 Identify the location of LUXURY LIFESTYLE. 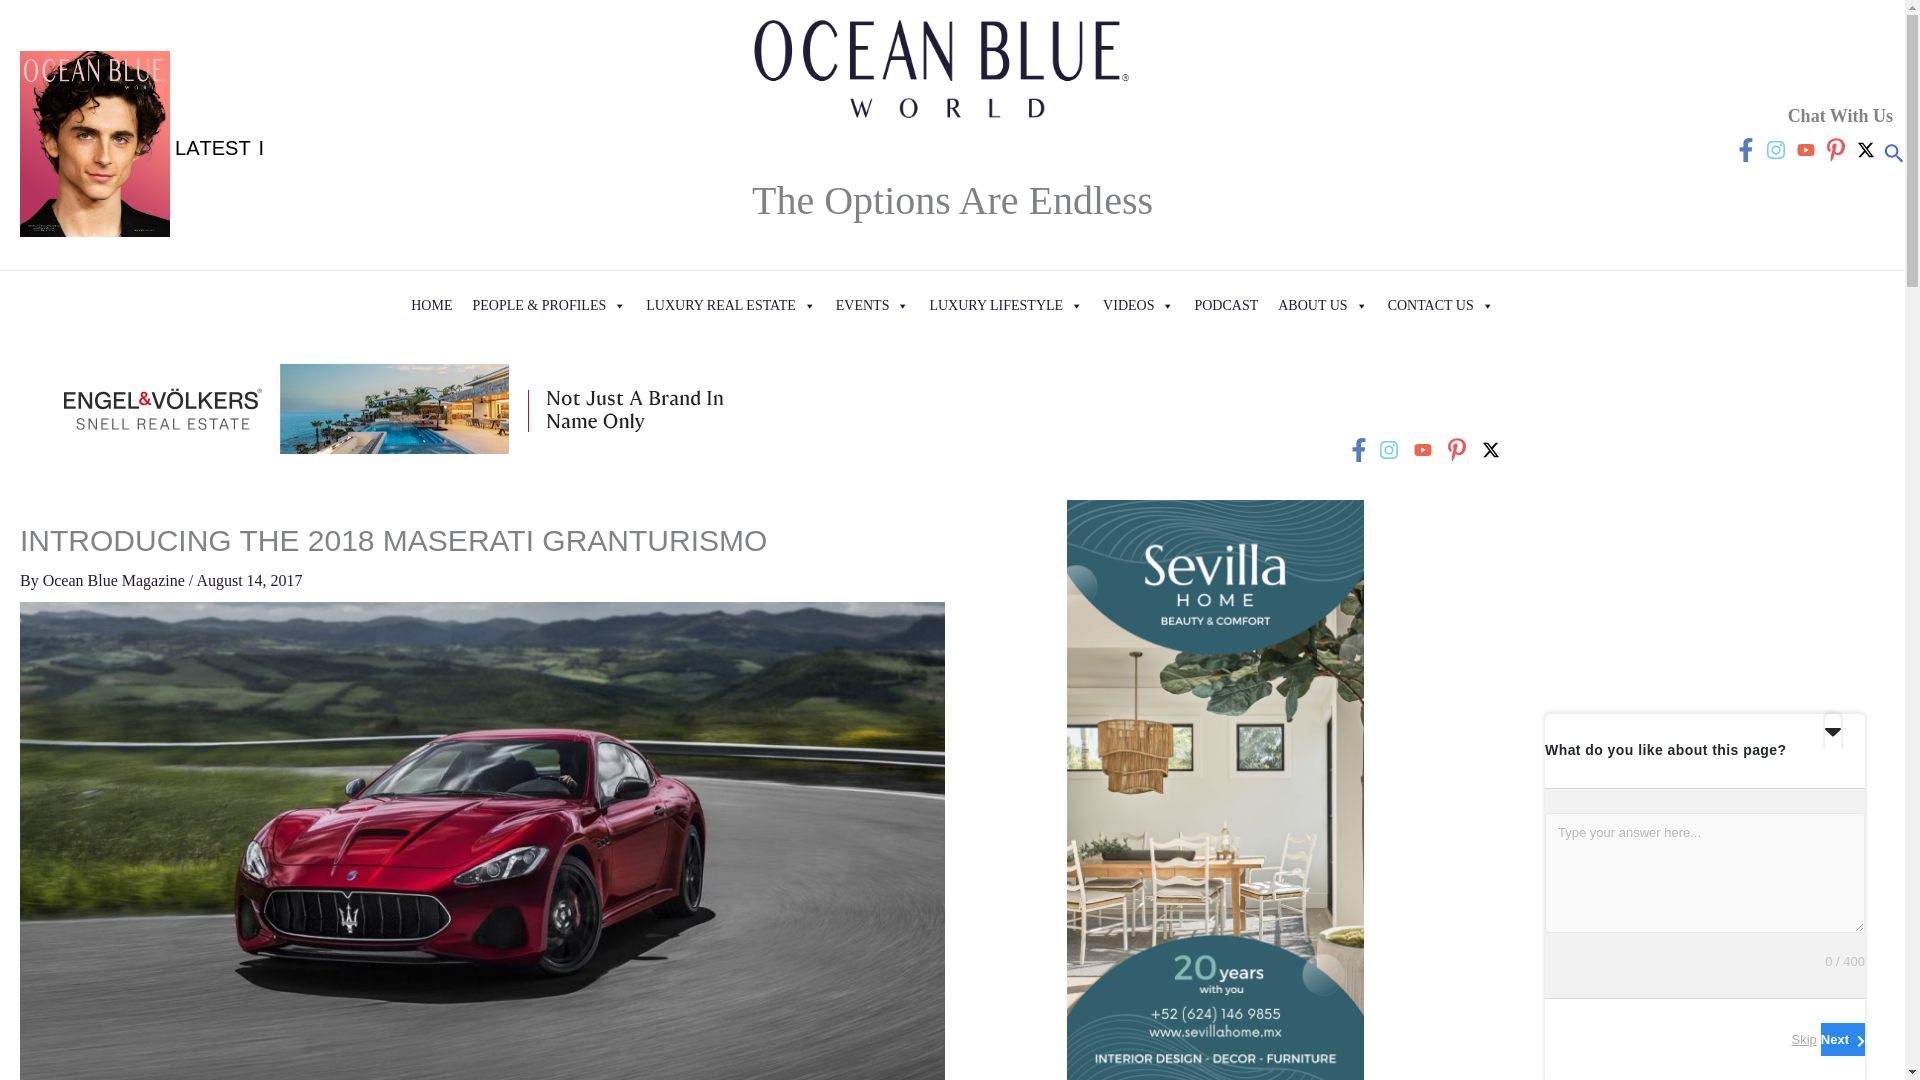
(1006, 306).